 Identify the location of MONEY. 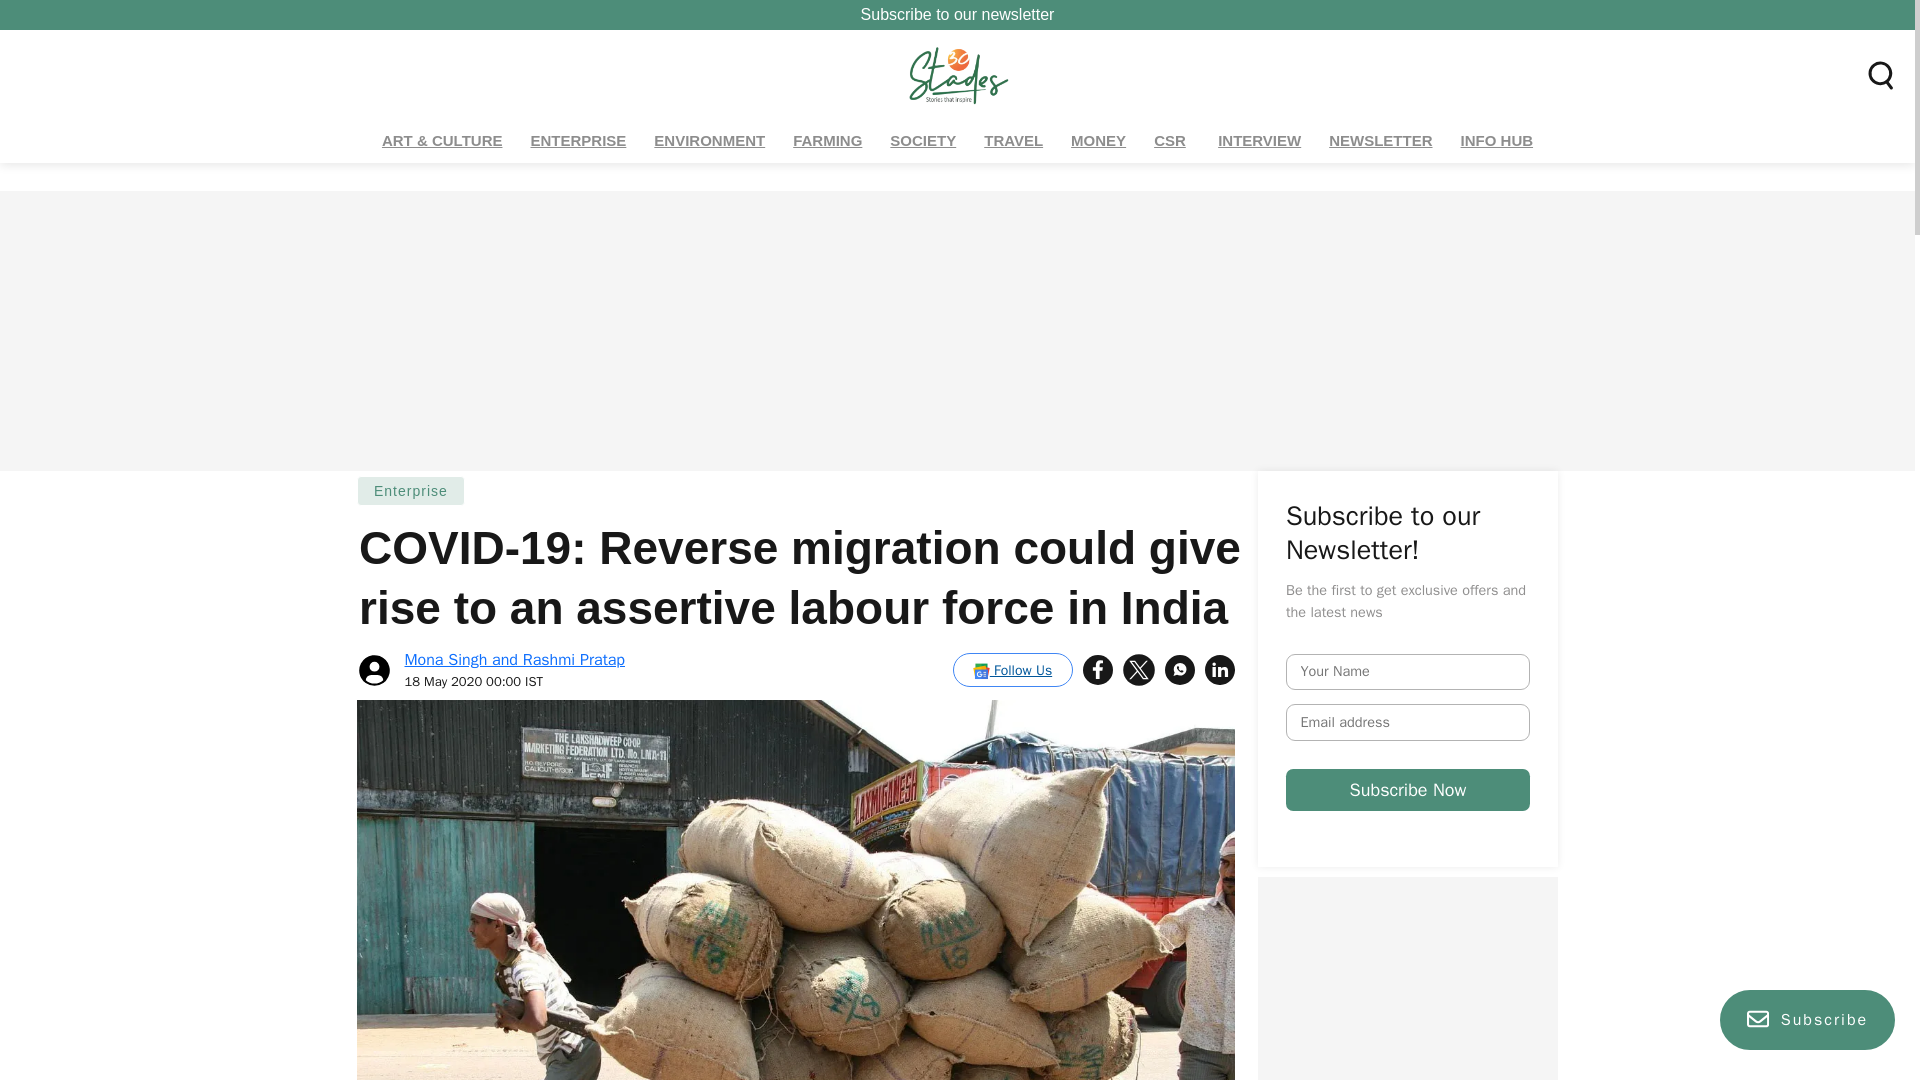
(1098, 141).